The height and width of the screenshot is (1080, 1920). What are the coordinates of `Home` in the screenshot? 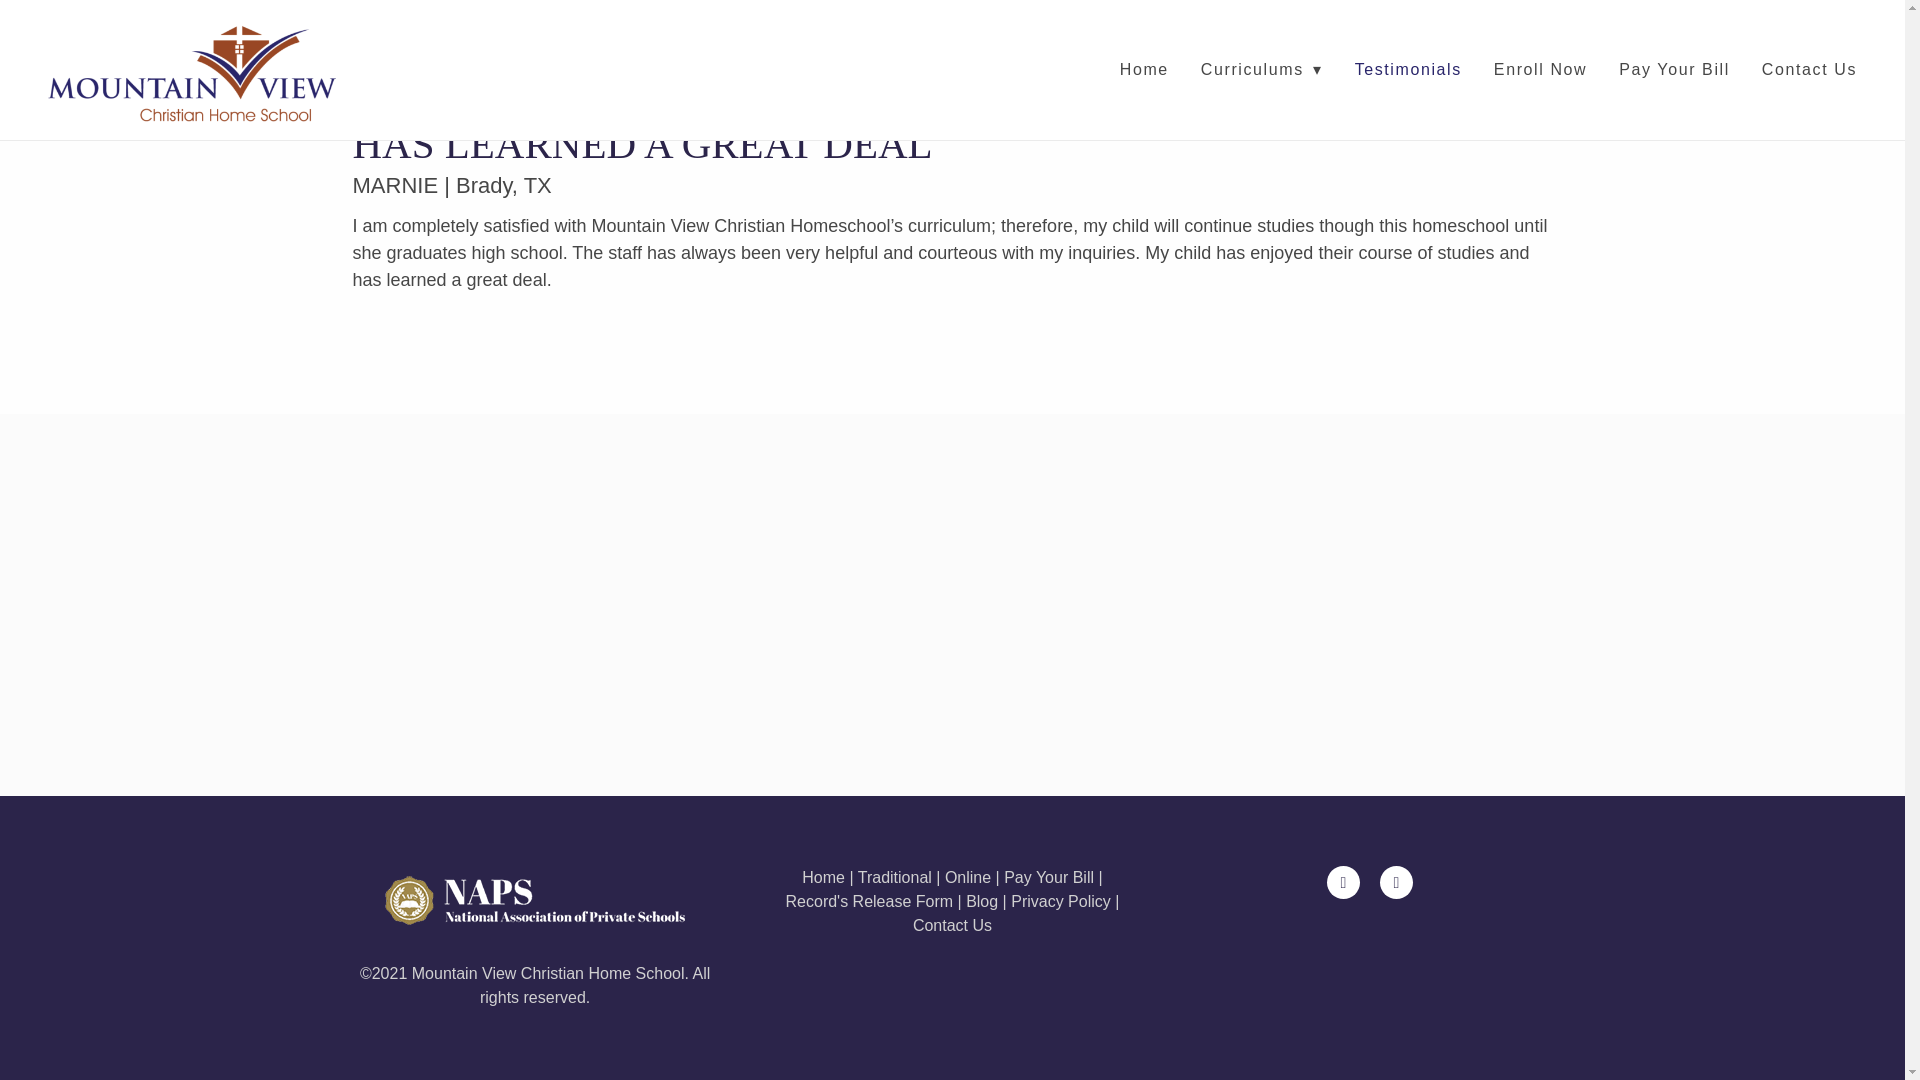 It's located at (825, 877).